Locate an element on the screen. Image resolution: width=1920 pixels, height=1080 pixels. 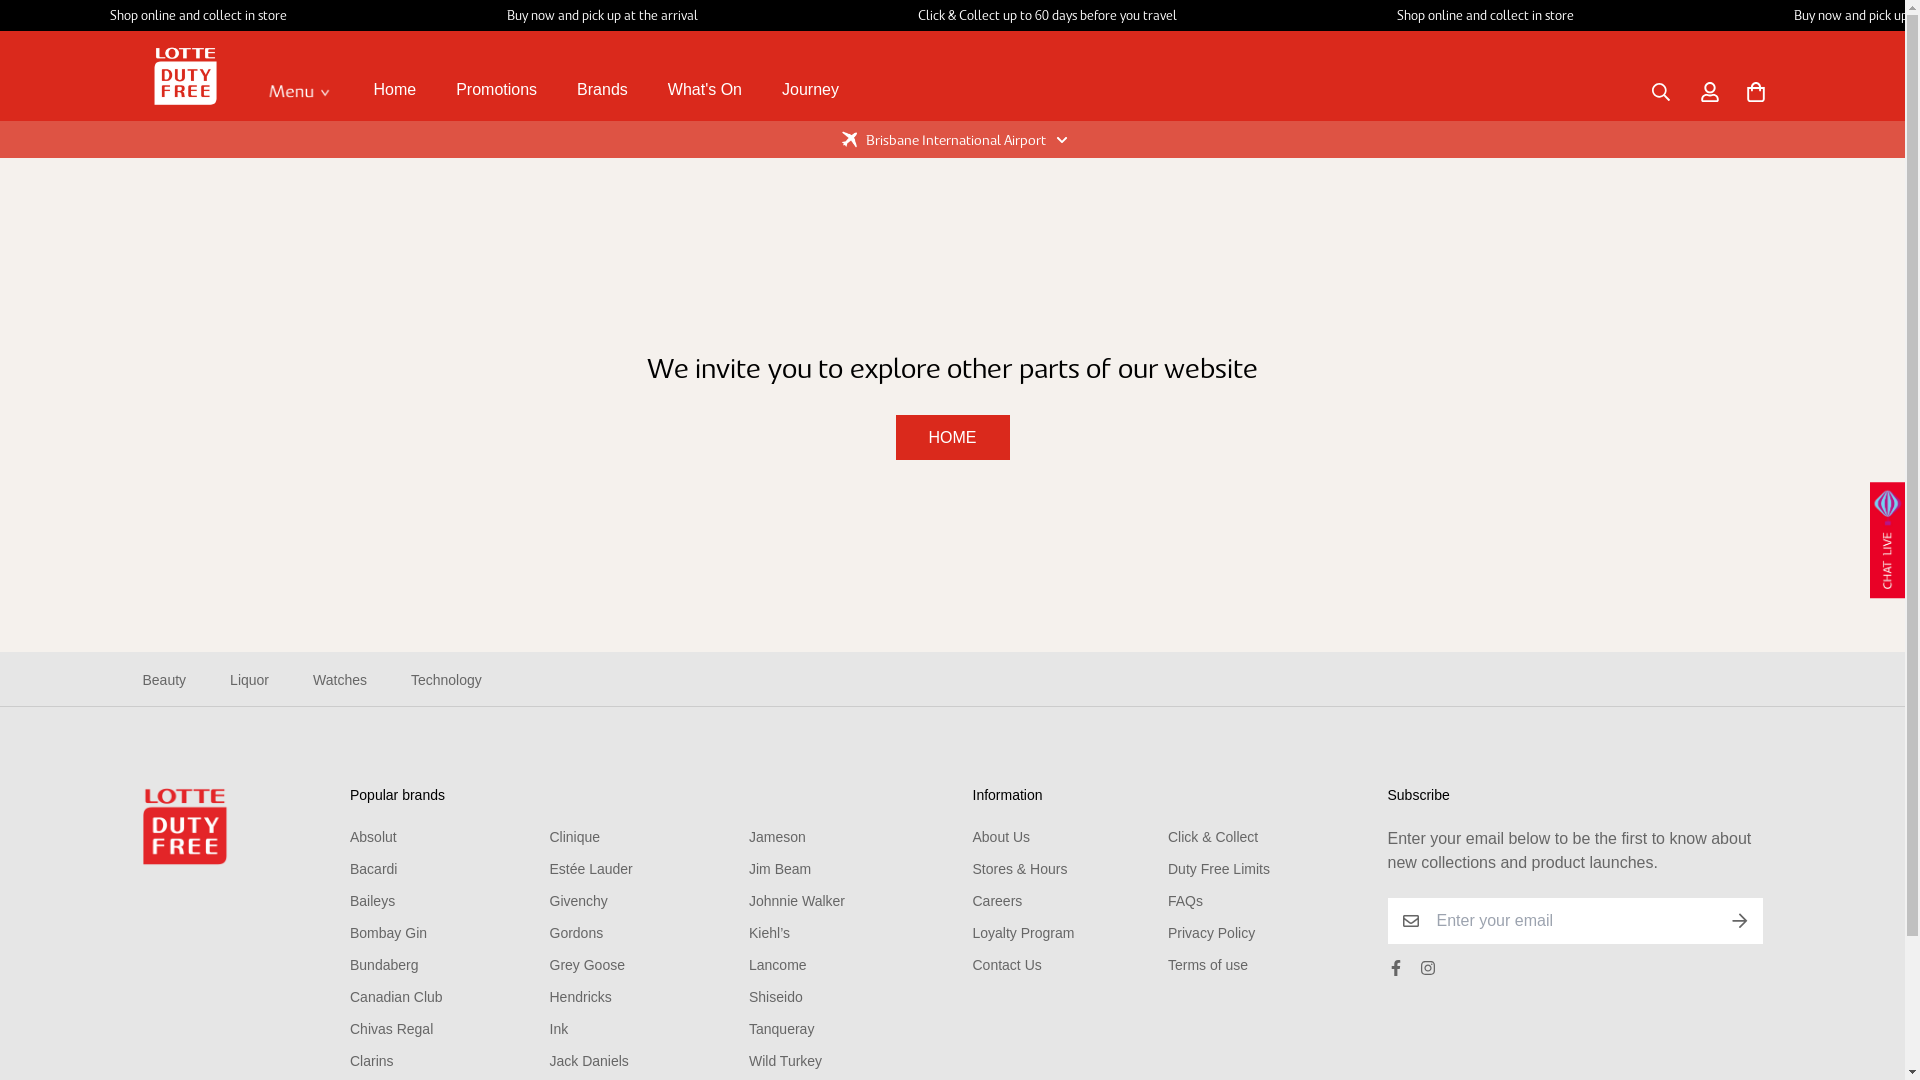
Stores & Hours is located at coordinates (1020, 869).